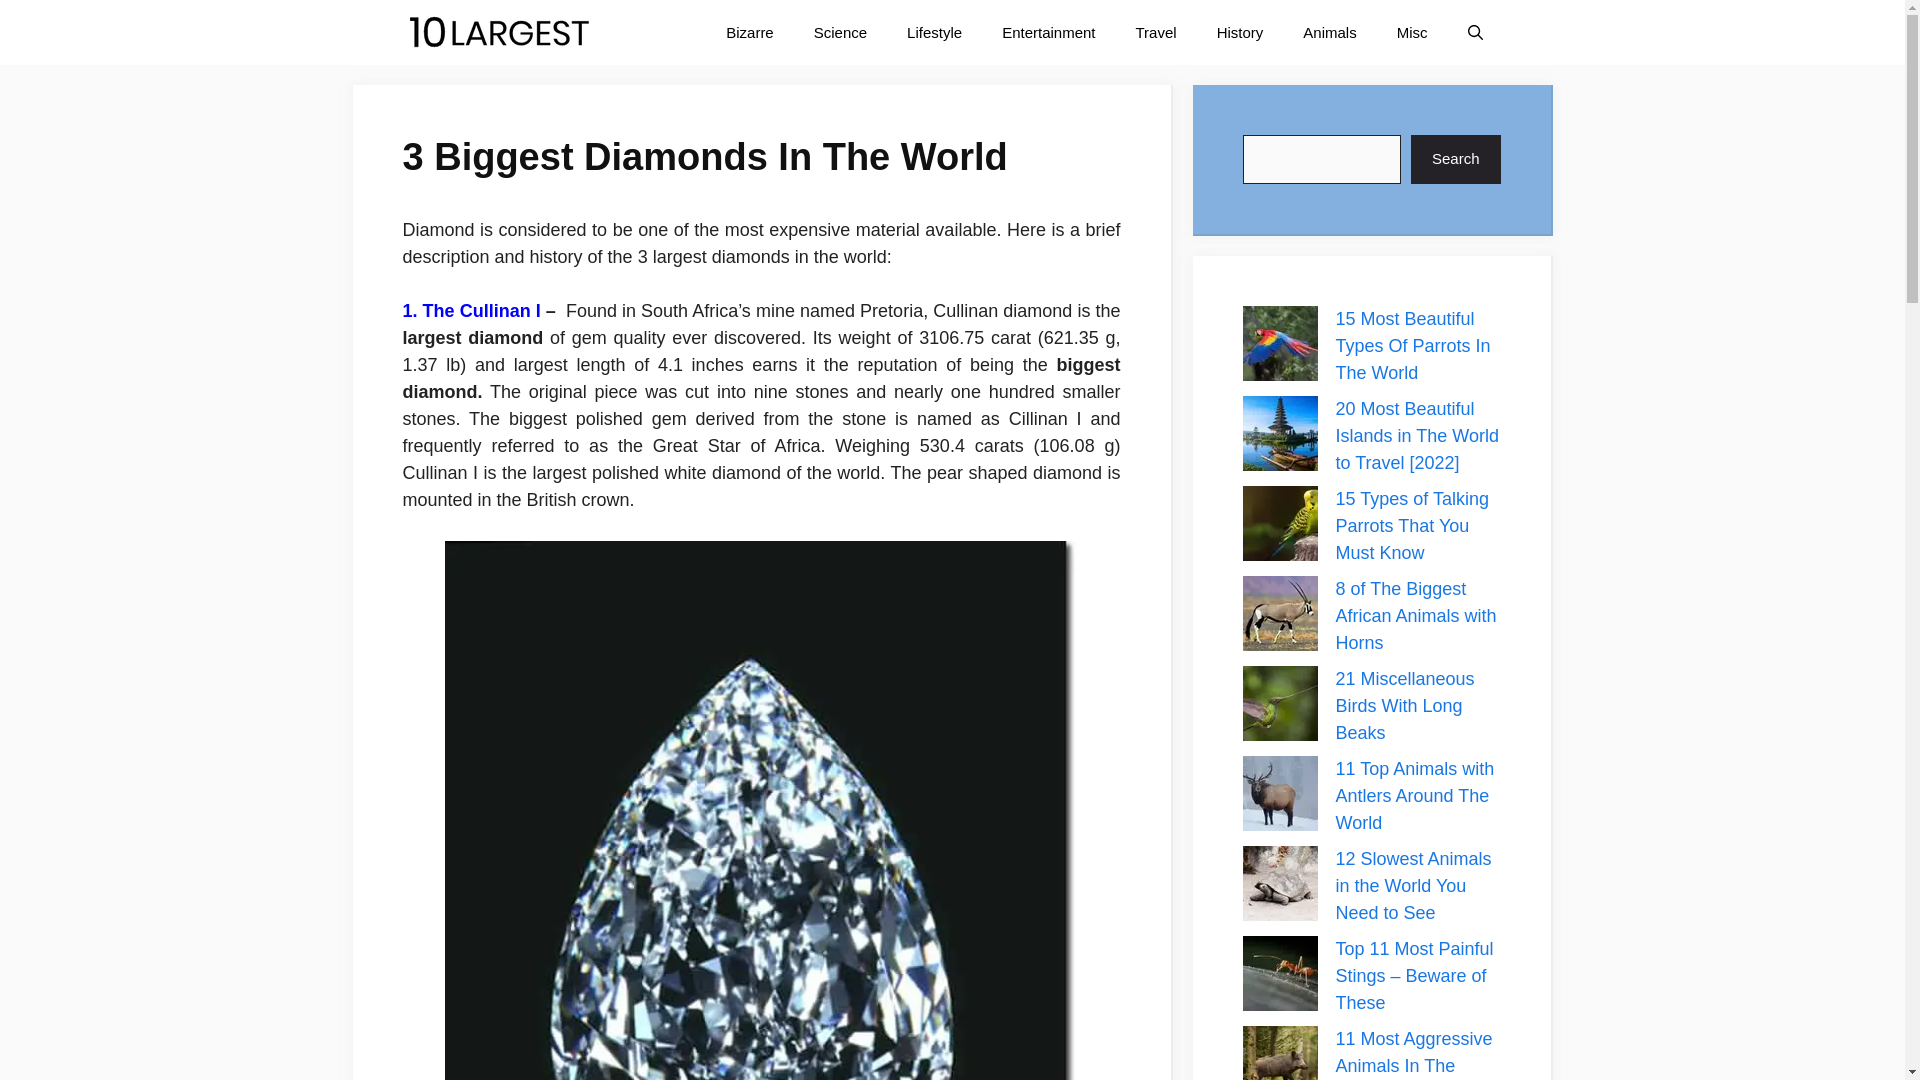  I want to click on Misc, so click(1412, 32).